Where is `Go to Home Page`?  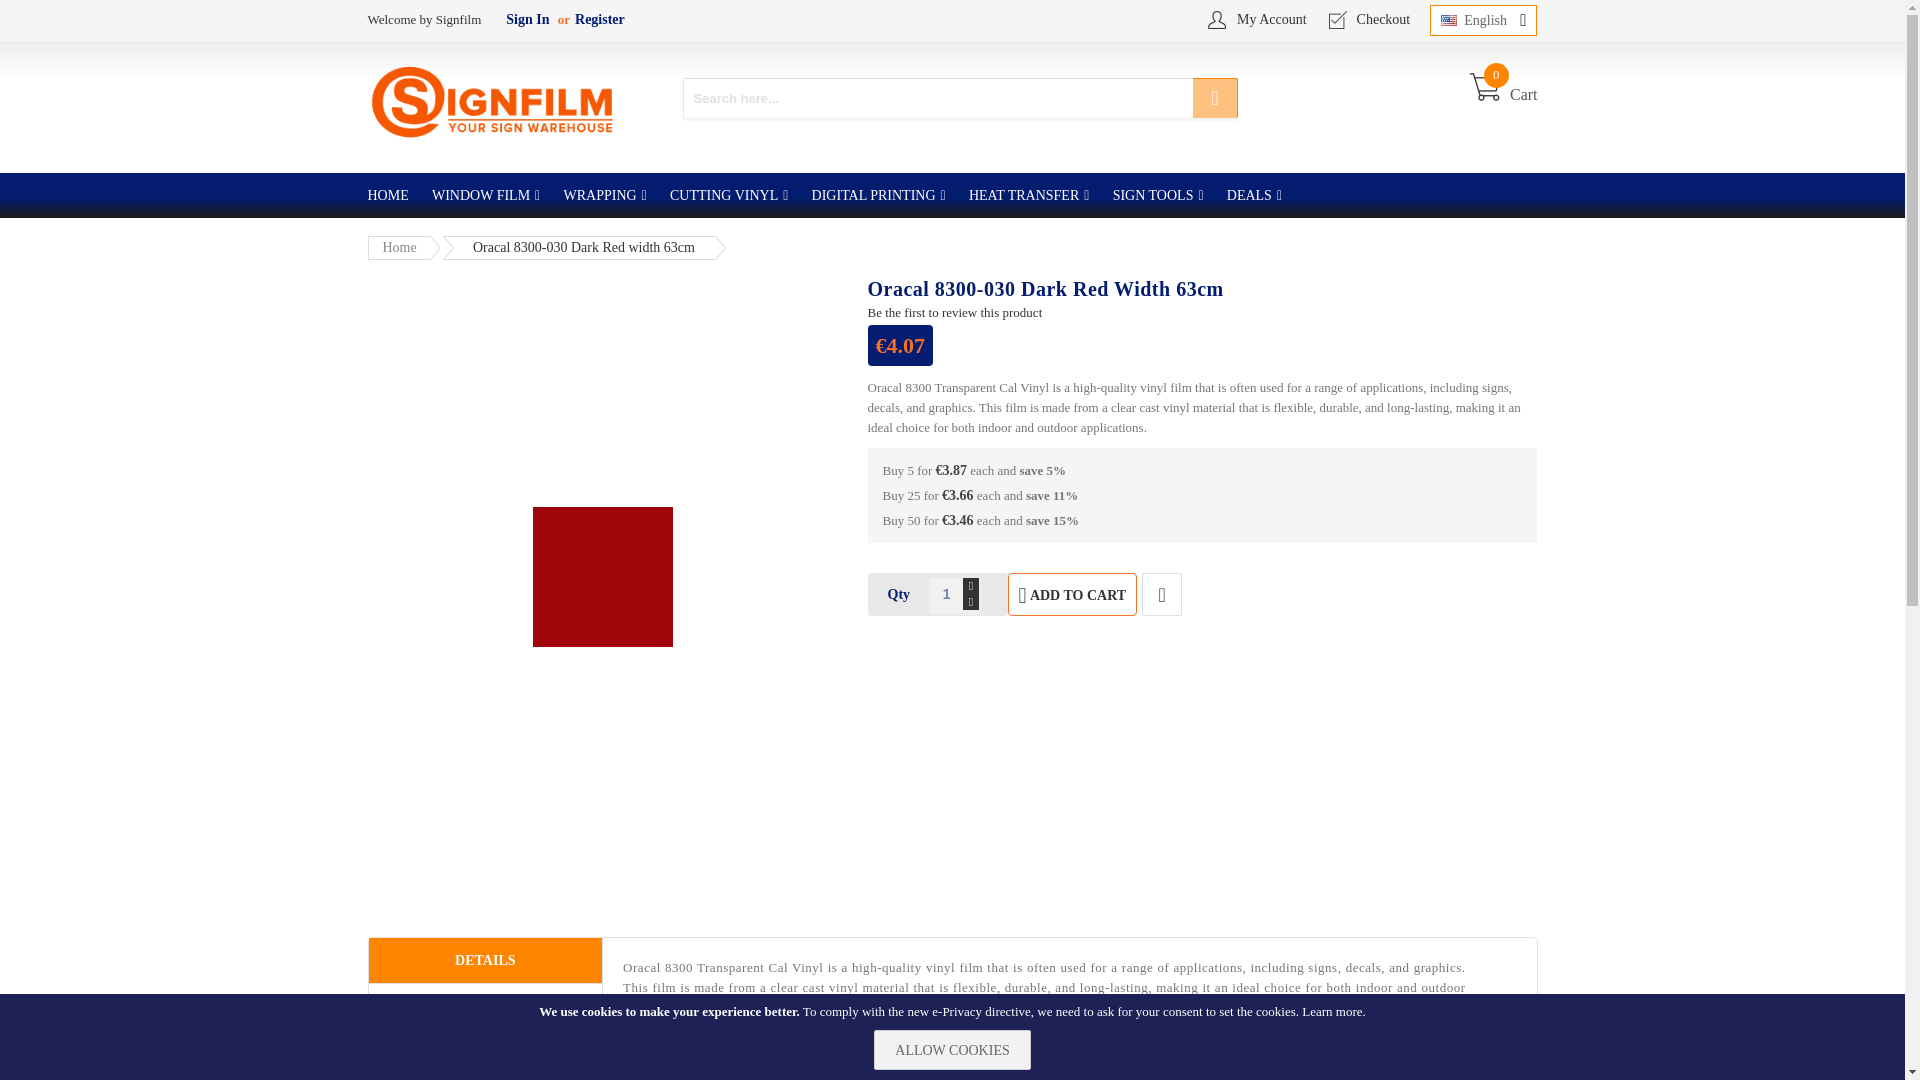 Go to Home Page is located at coordinates (1073, 594).